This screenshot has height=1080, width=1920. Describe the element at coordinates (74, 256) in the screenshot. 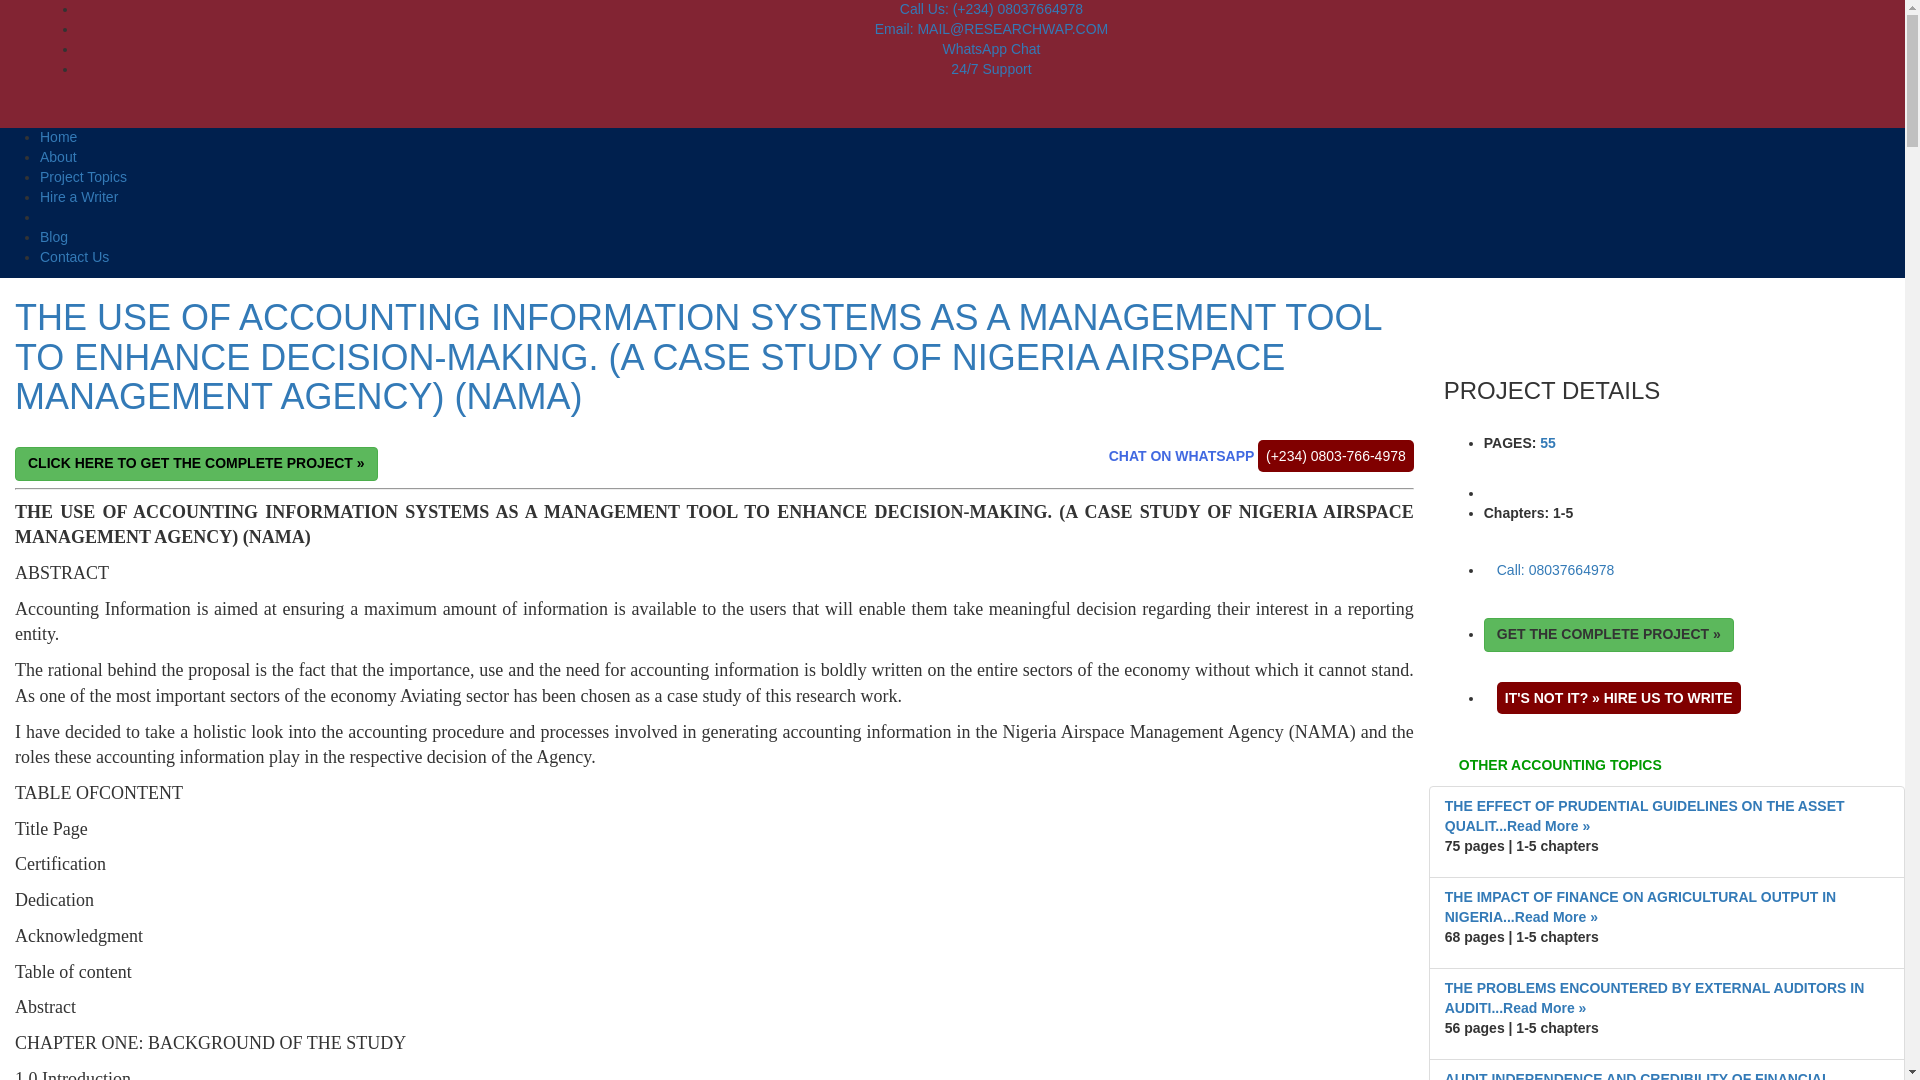

I see `Contact Us` at that location.